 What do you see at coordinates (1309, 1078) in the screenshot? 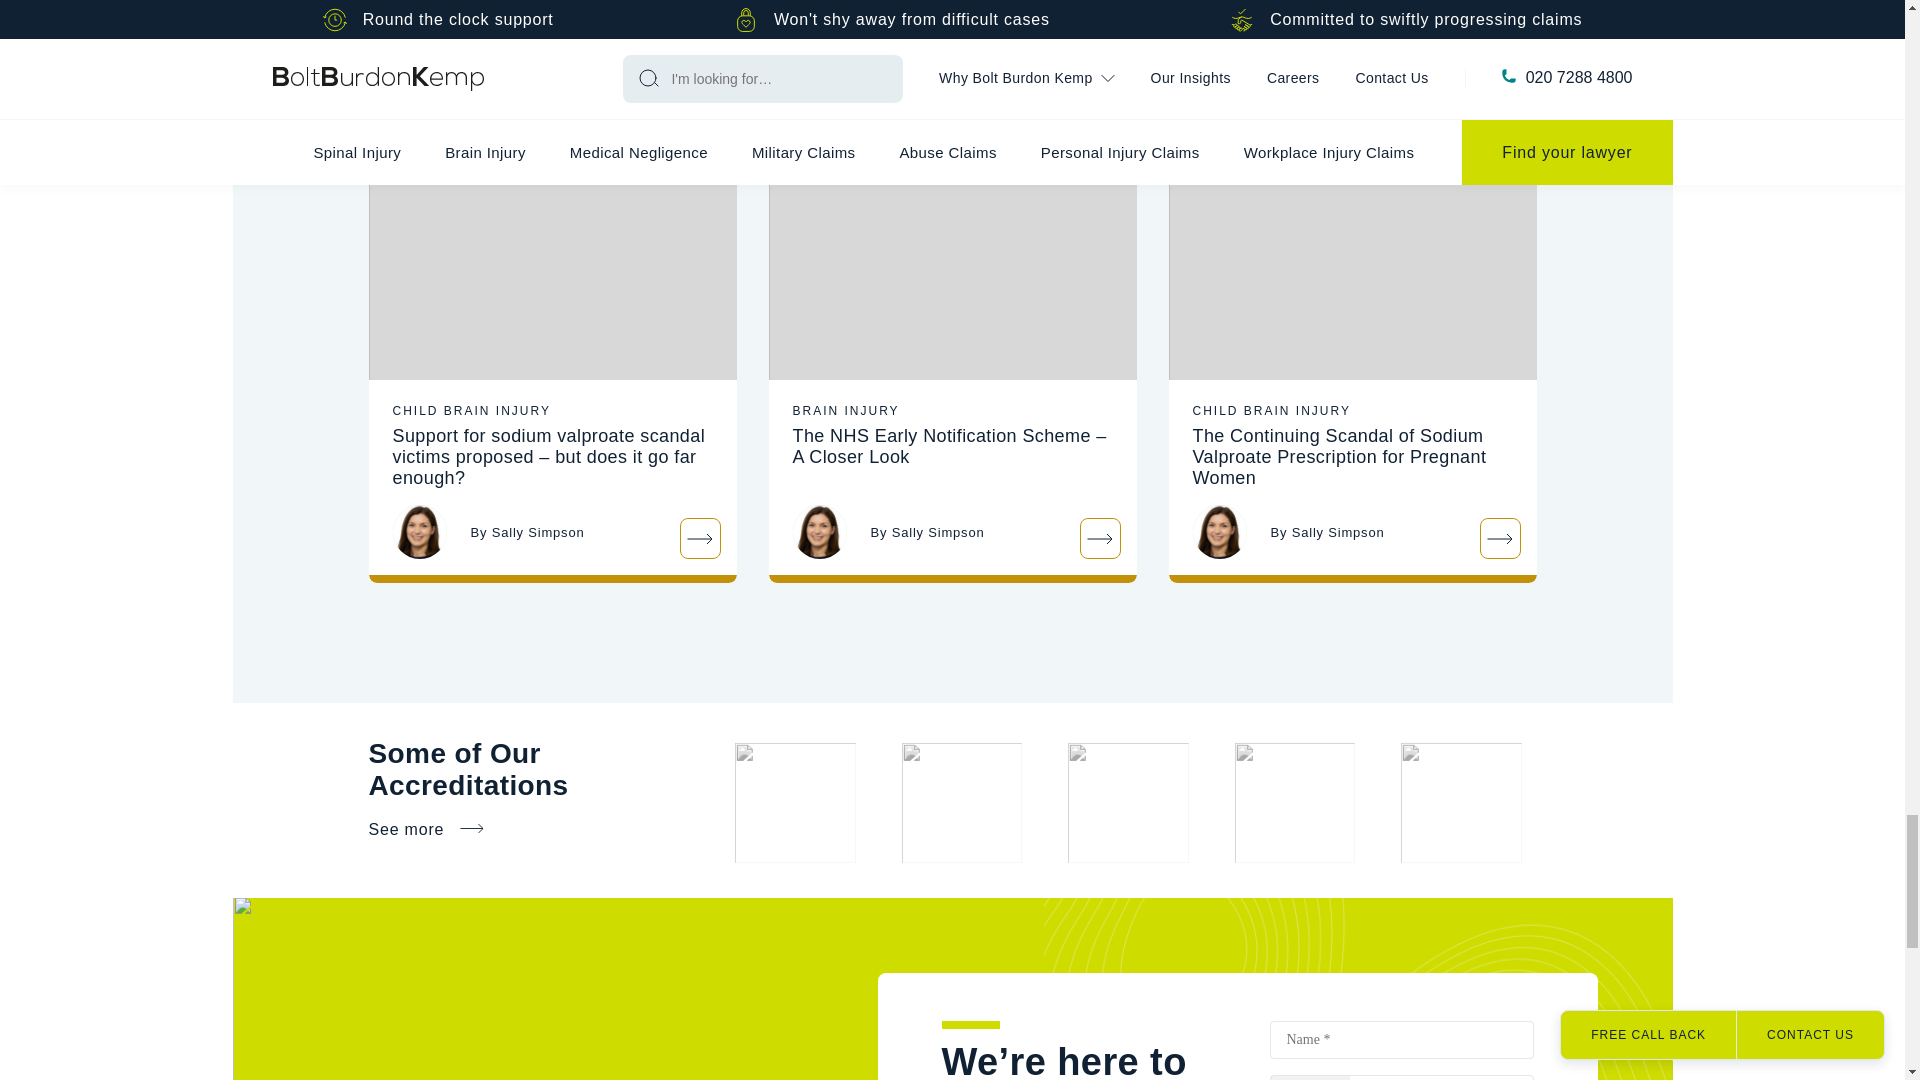
I see `United Kingdom` at bounding box center [1309, 1078].